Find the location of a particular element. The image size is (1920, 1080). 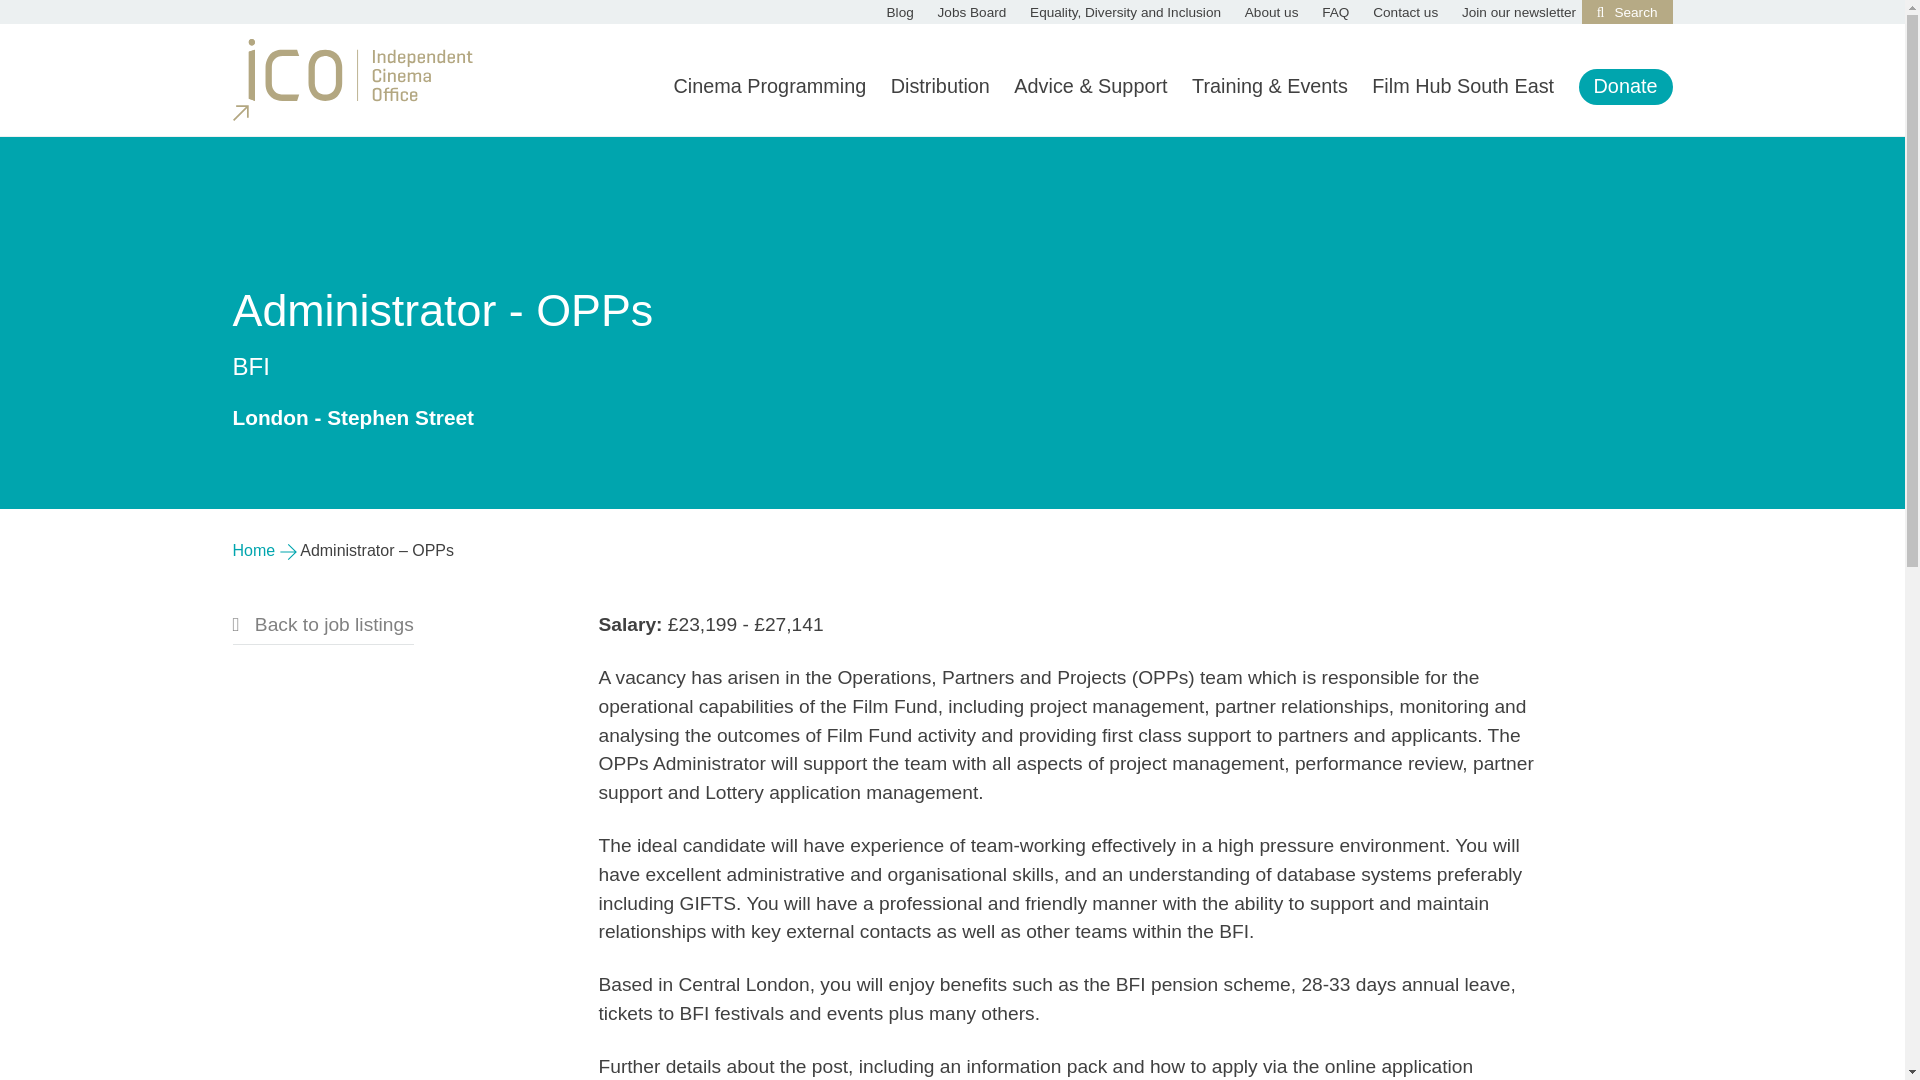

Film Hub South East is located at coordinates (1462, 86).